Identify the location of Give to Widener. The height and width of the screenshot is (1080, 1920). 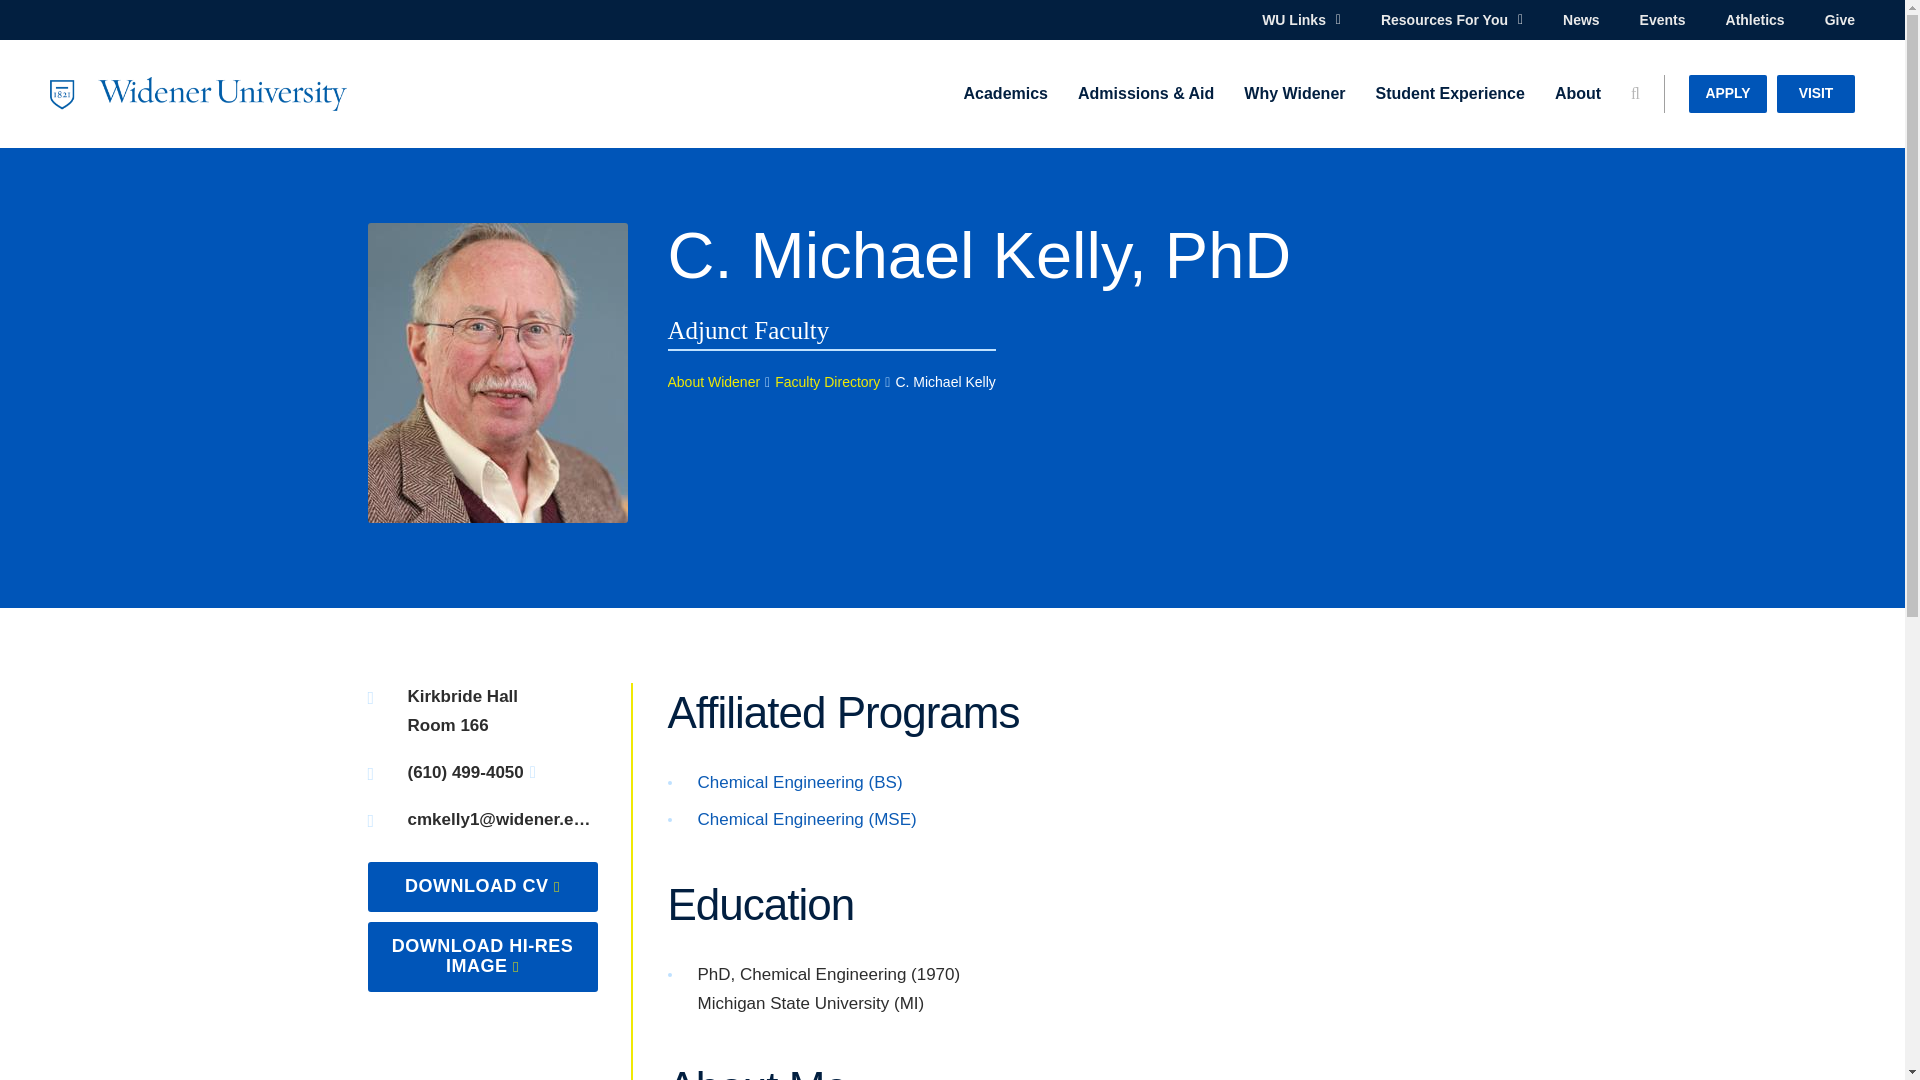
(1840, 20).